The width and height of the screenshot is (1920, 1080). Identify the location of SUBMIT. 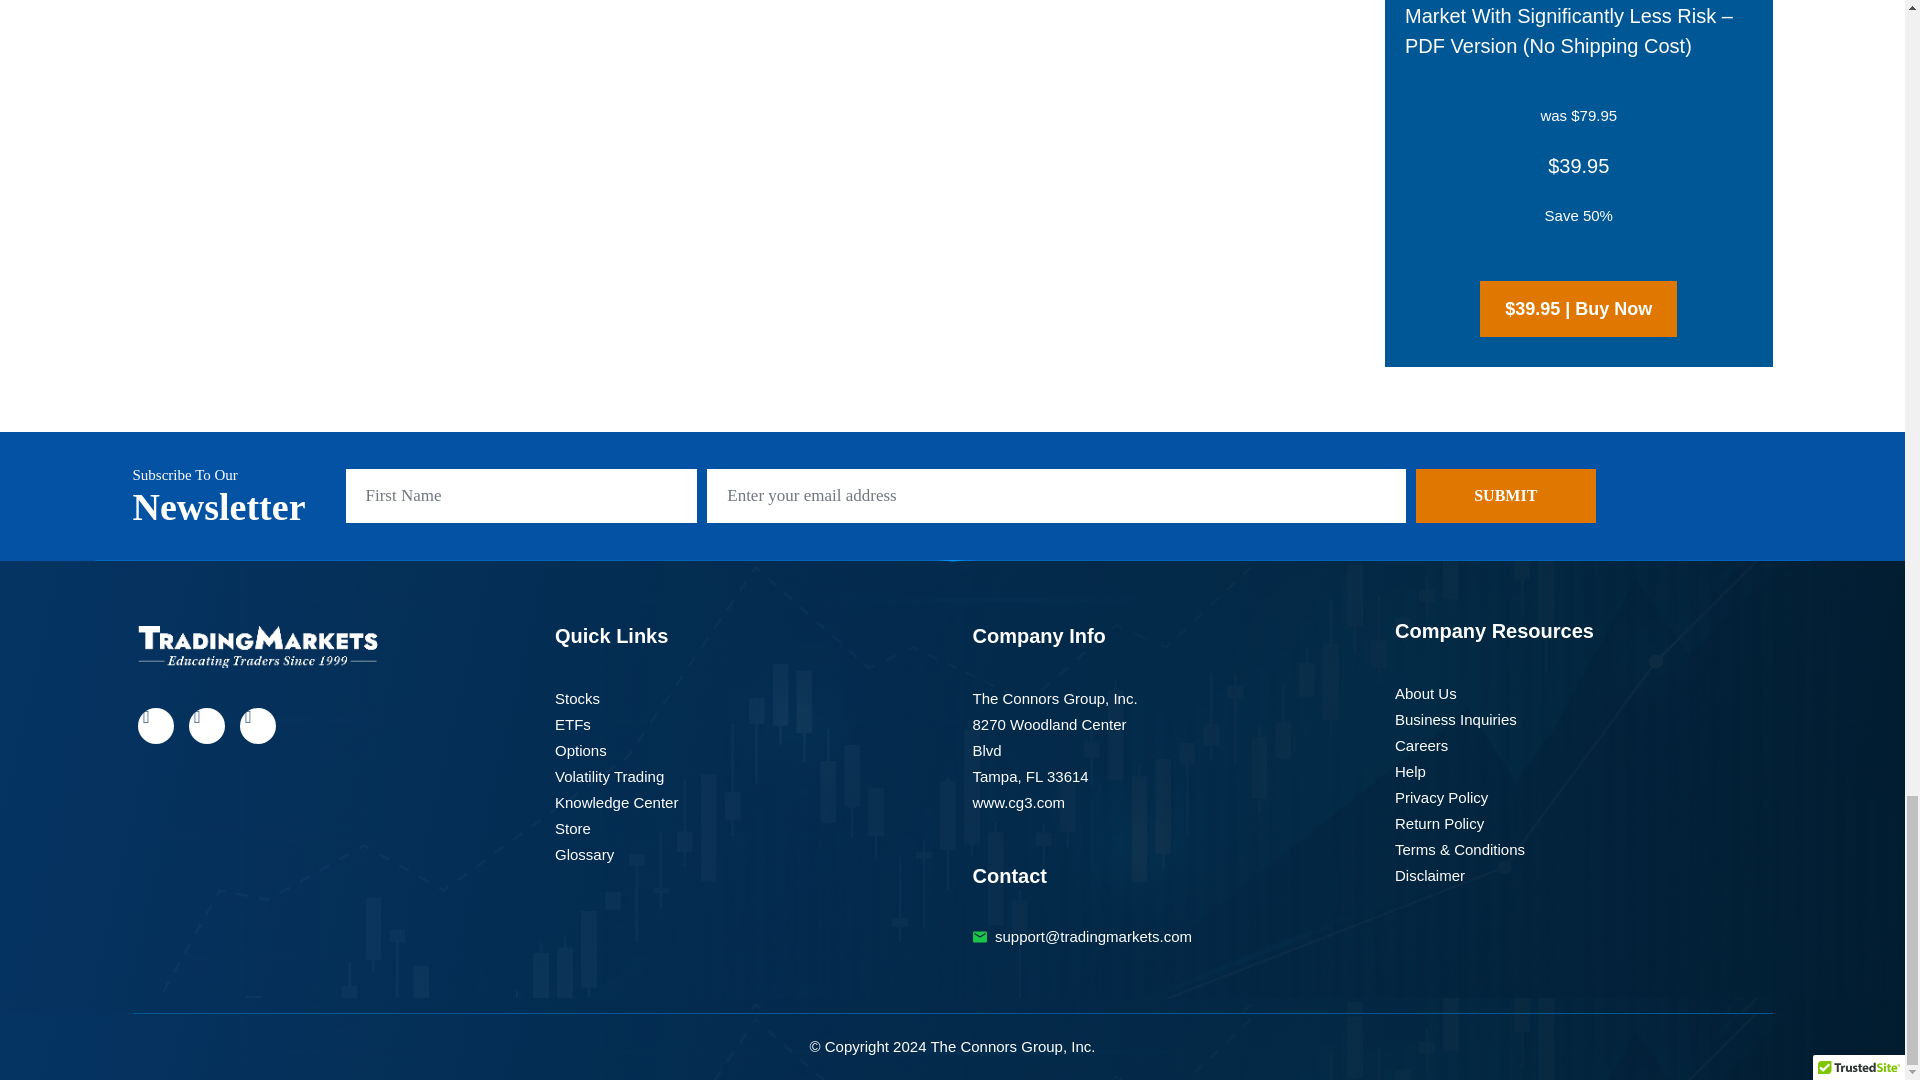
(1506, 495).